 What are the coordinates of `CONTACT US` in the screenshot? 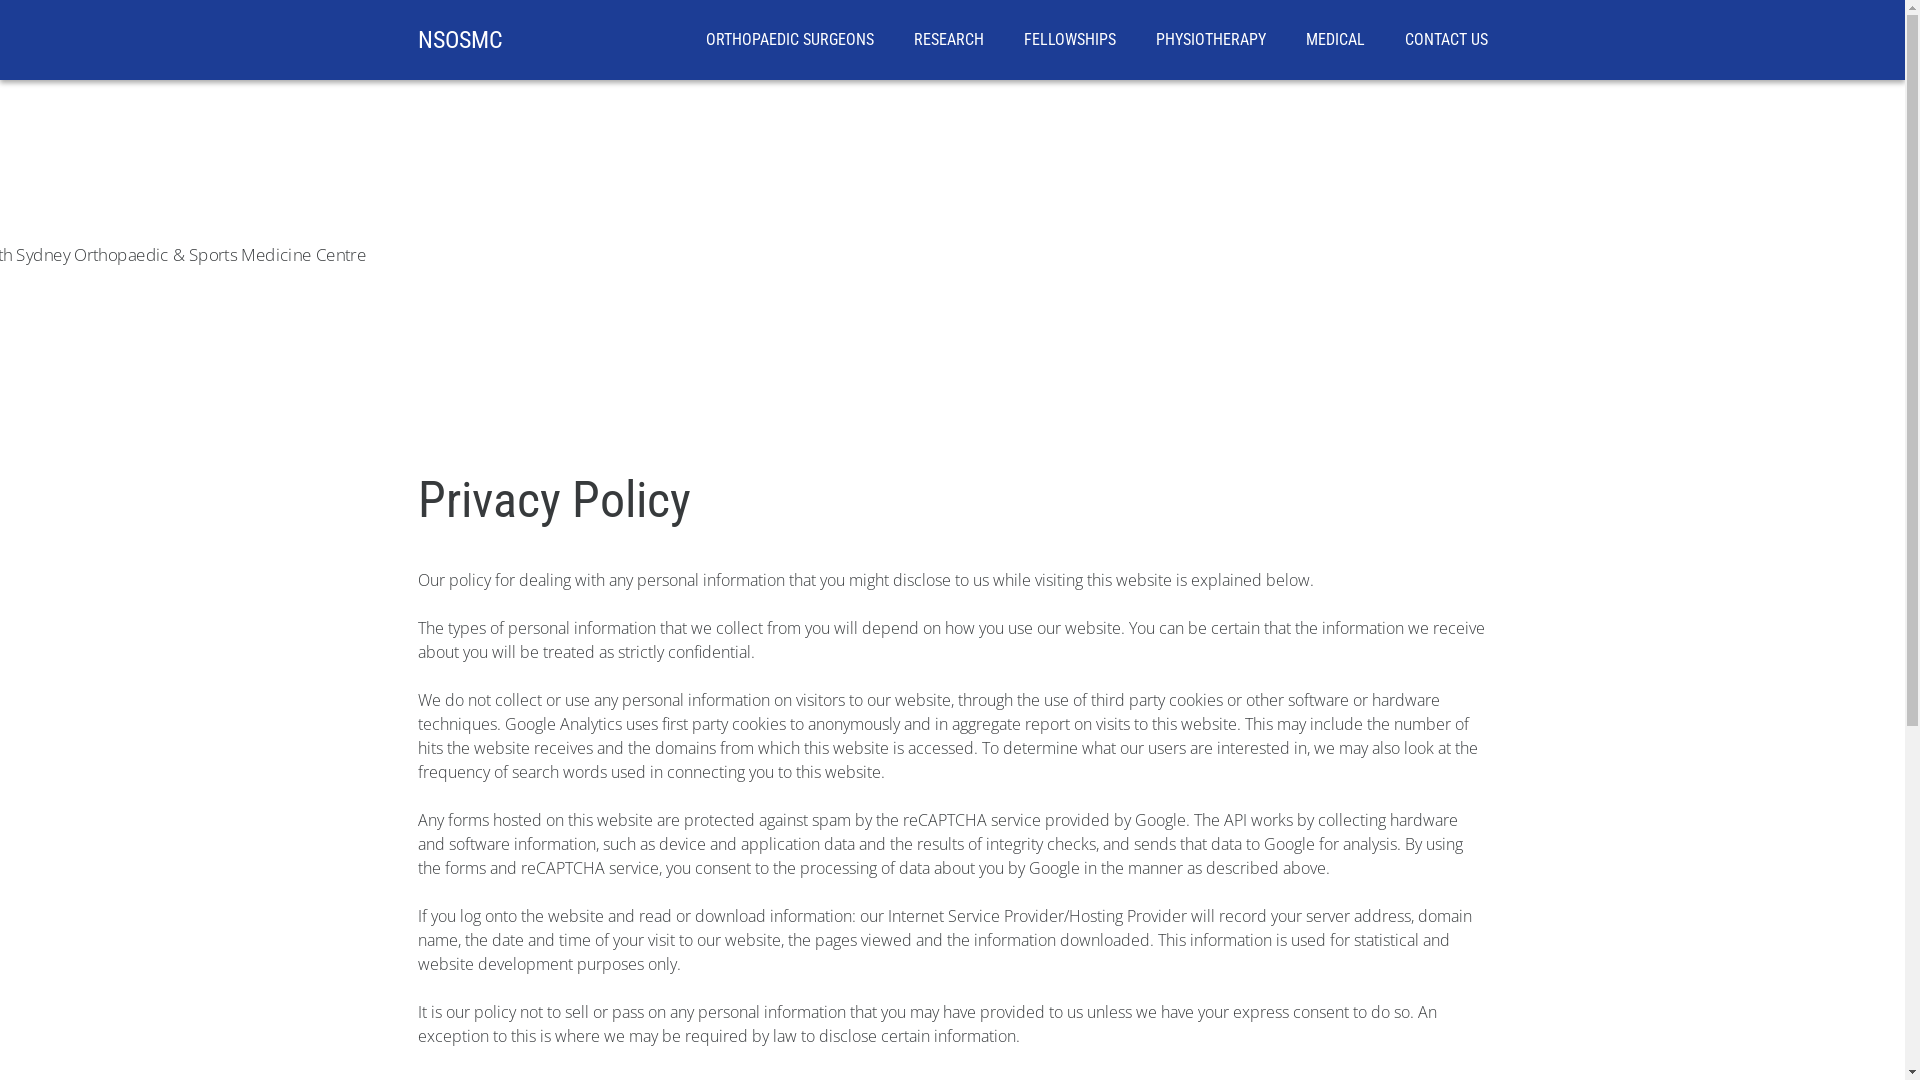 It's located at (1446, 40).